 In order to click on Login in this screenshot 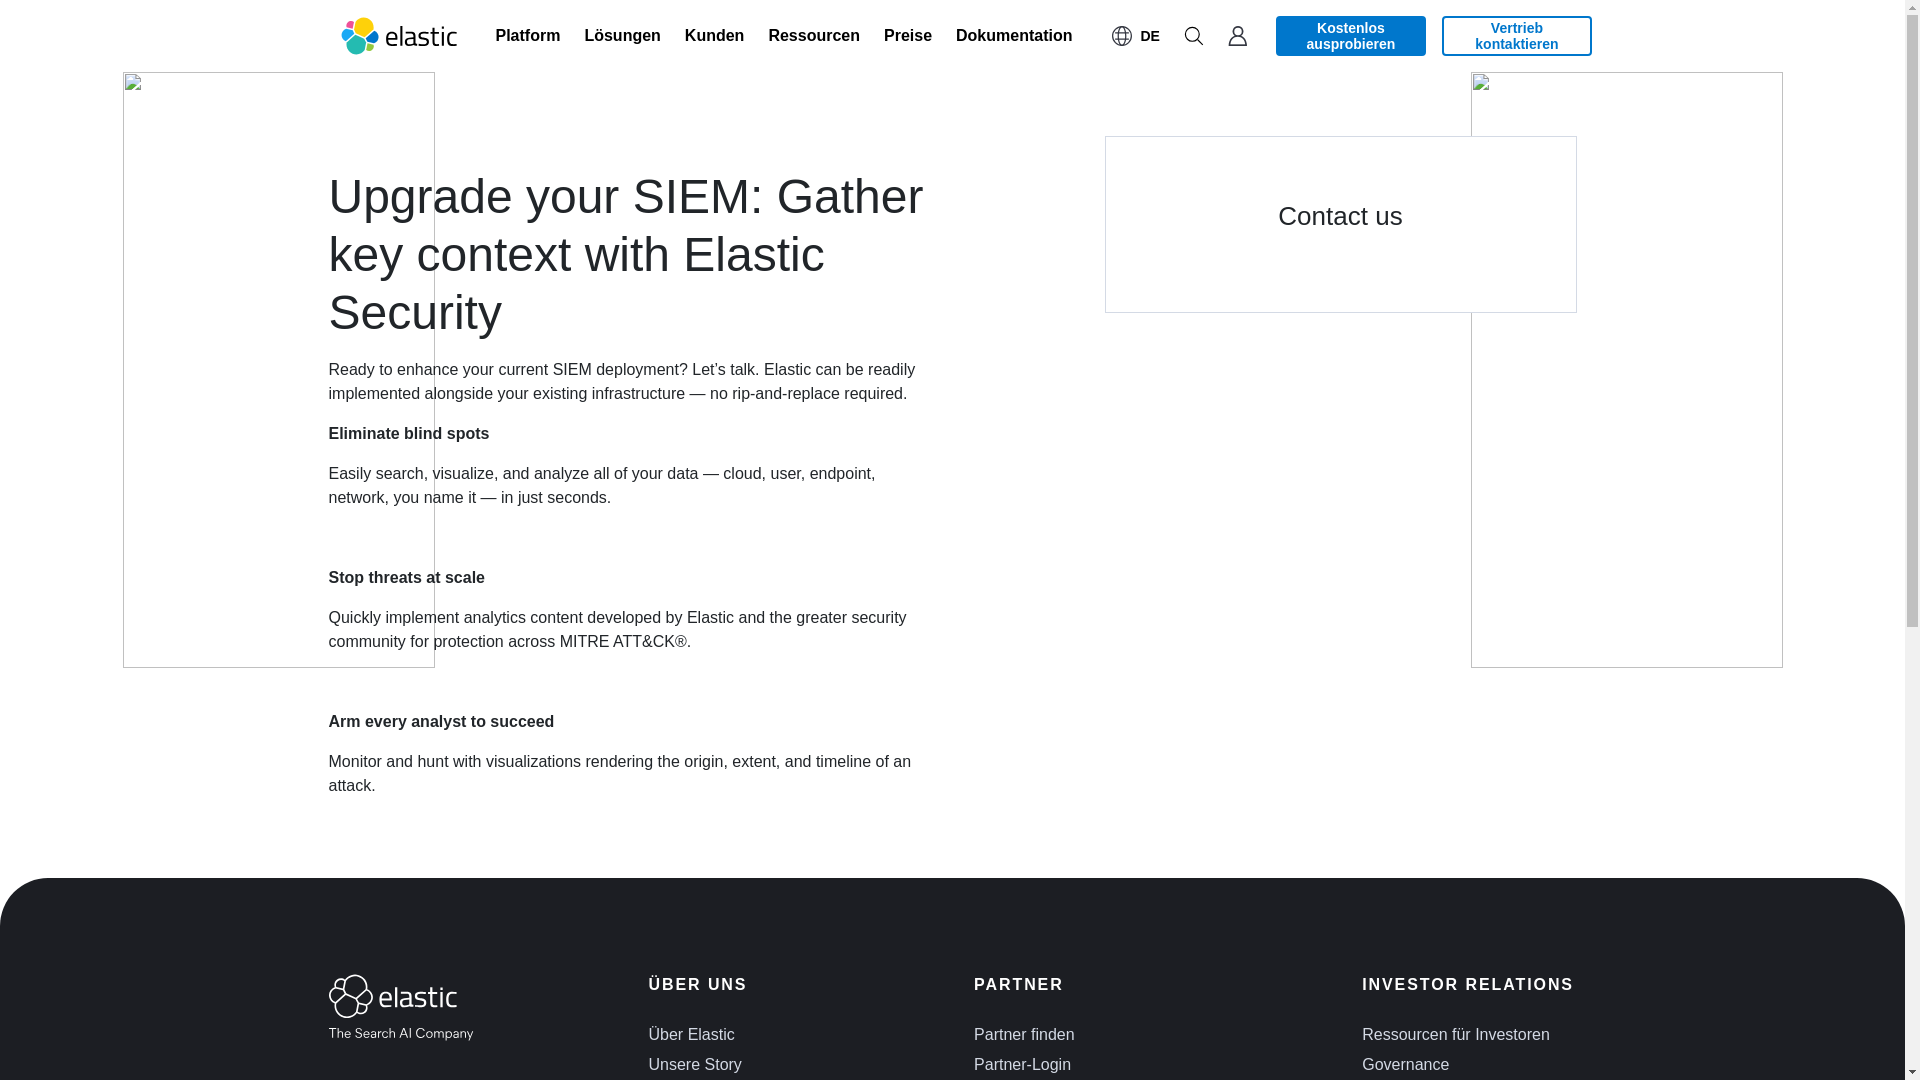, I will do `click(1237, 36)`.